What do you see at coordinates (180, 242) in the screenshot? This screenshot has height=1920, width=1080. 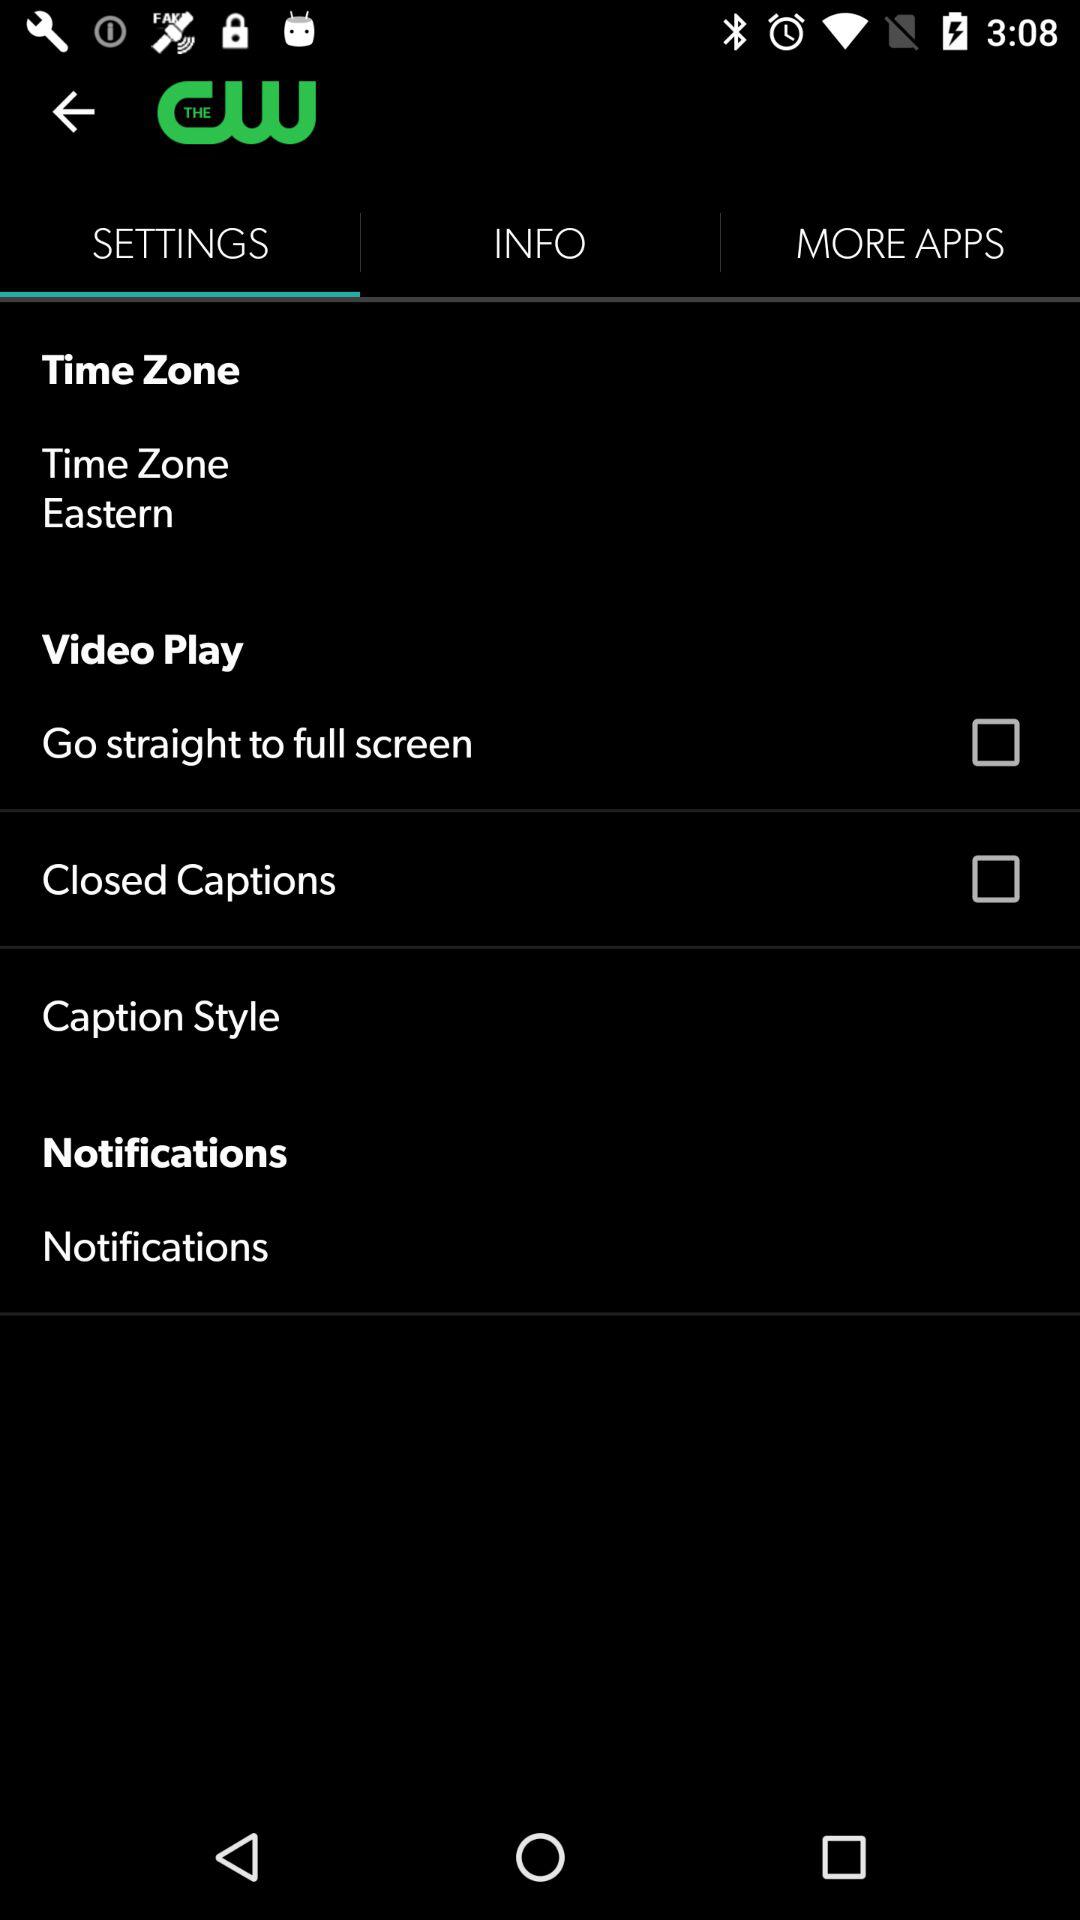 I see `turn on icon next to info icon` at bounding box center [180, 242].